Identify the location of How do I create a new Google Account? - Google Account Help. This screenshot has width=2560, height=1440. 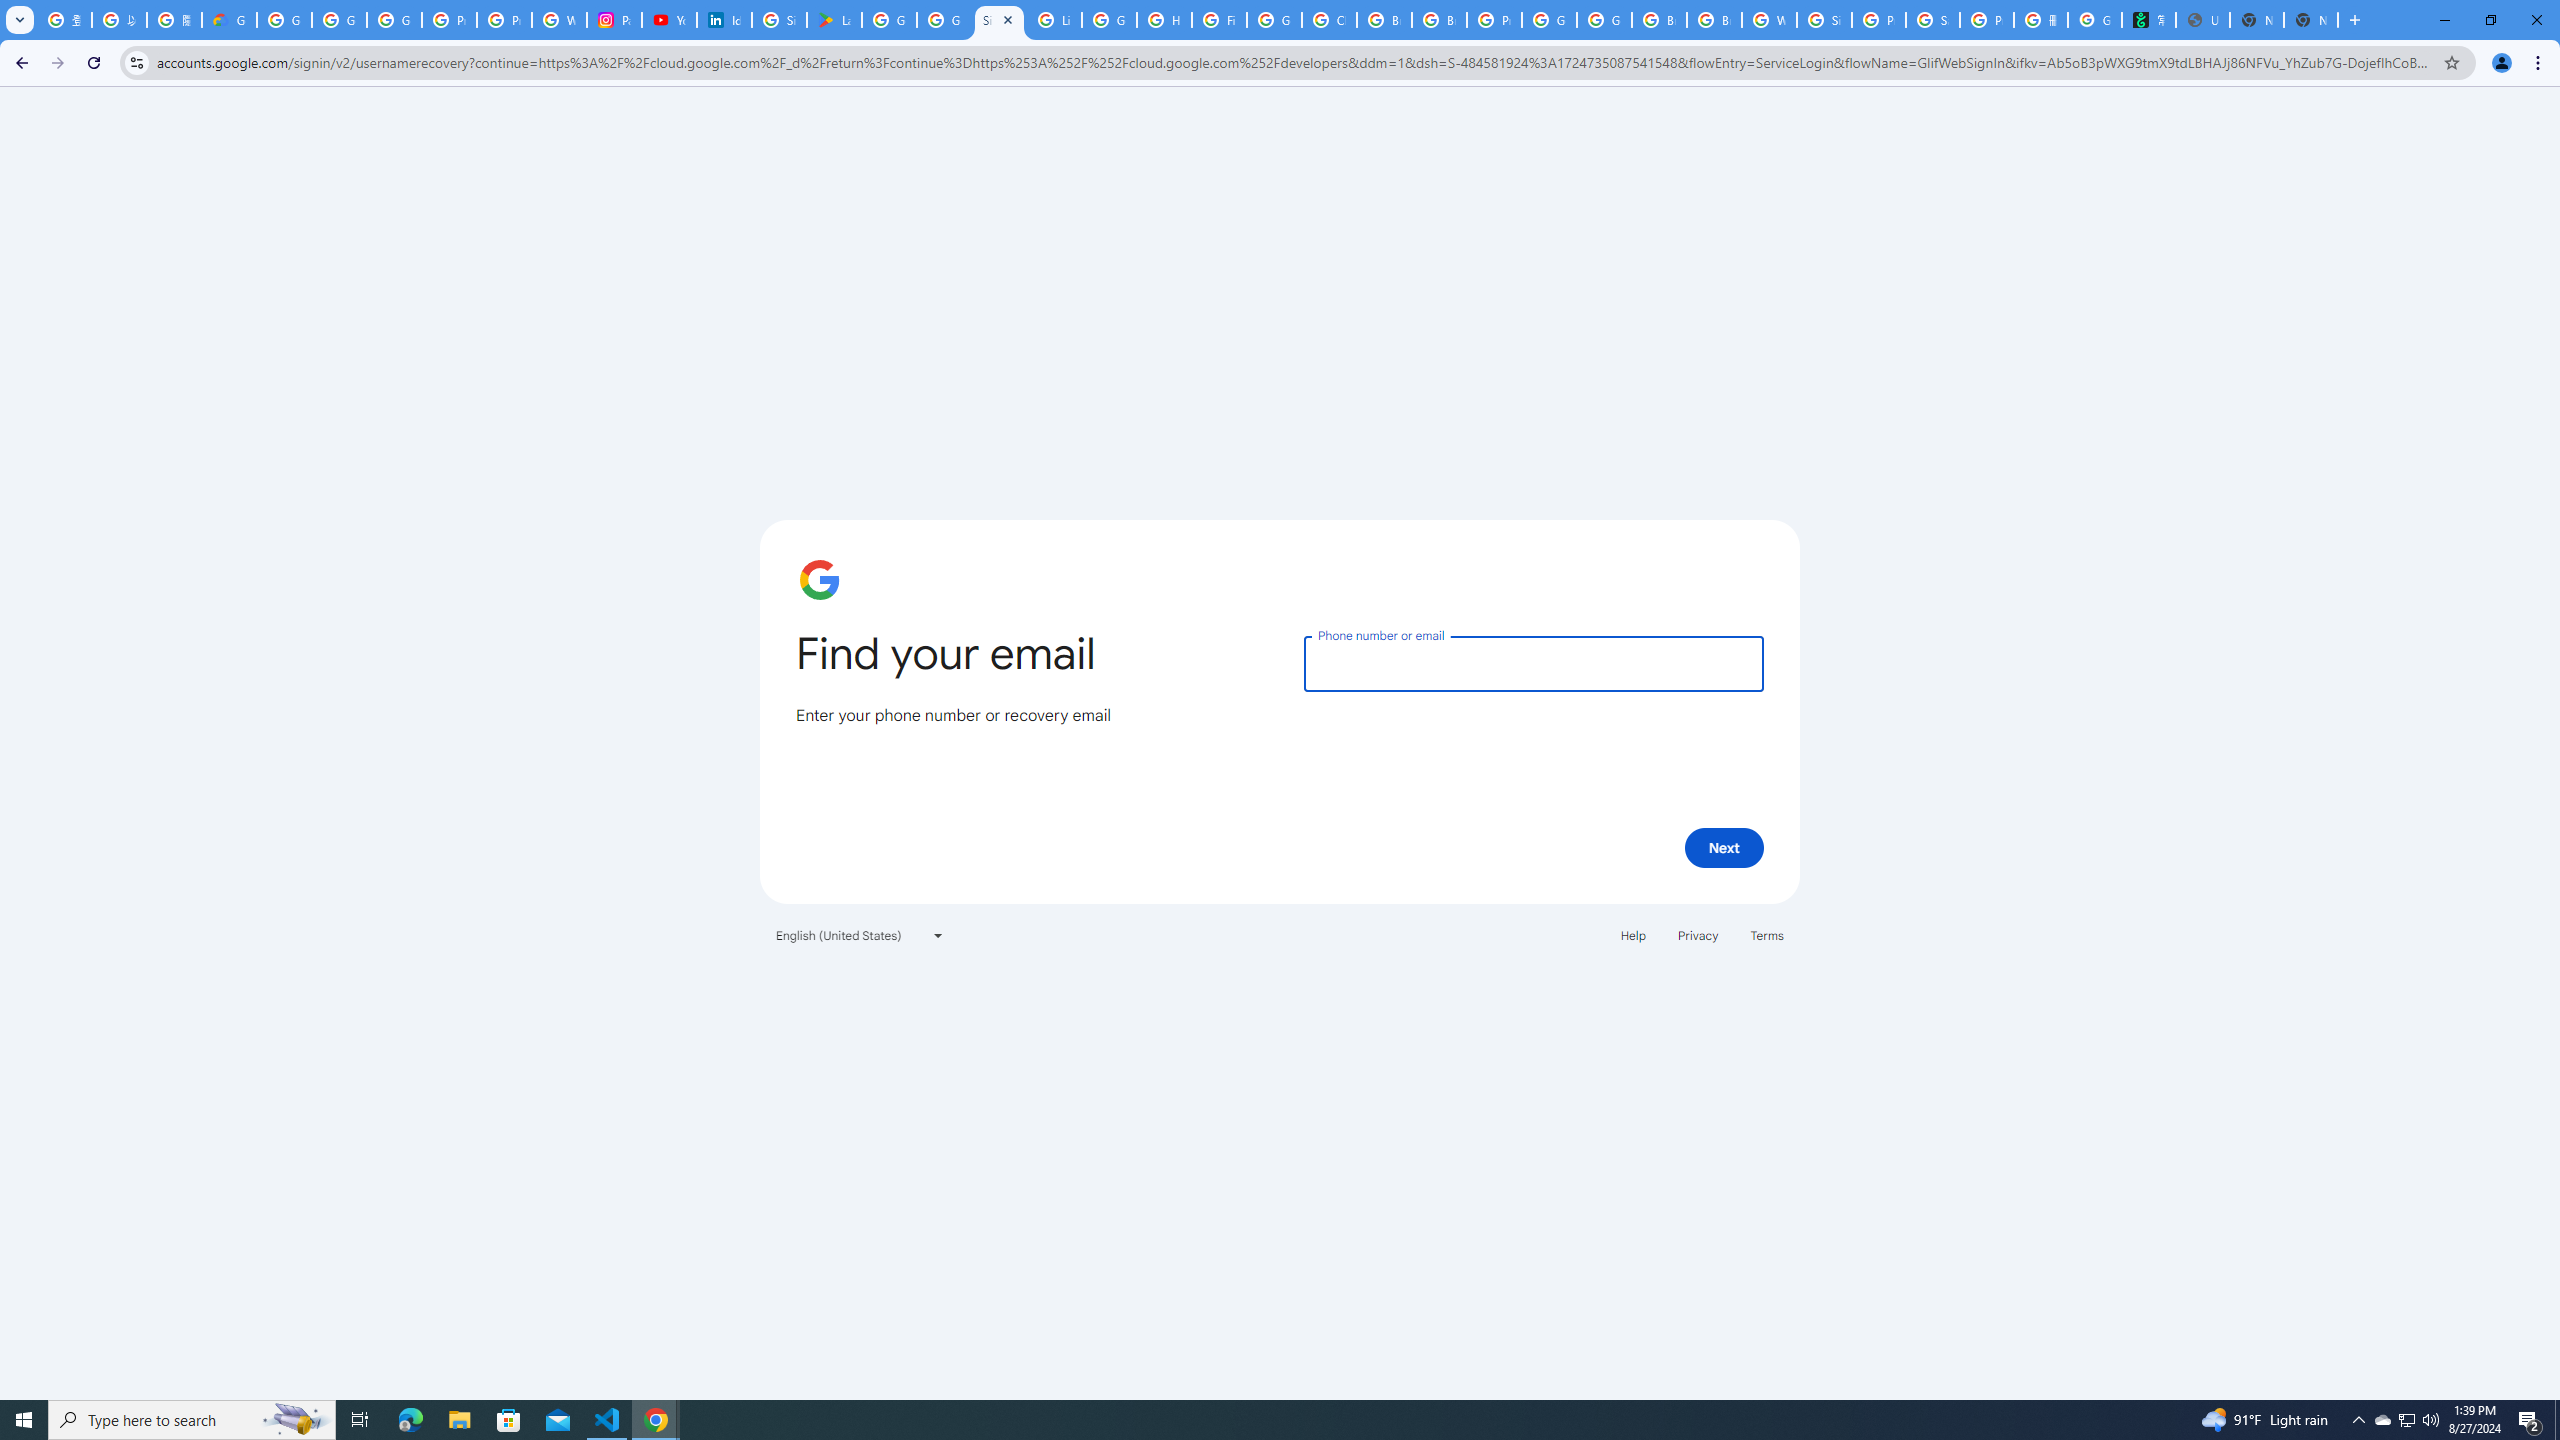
(1164, 20).